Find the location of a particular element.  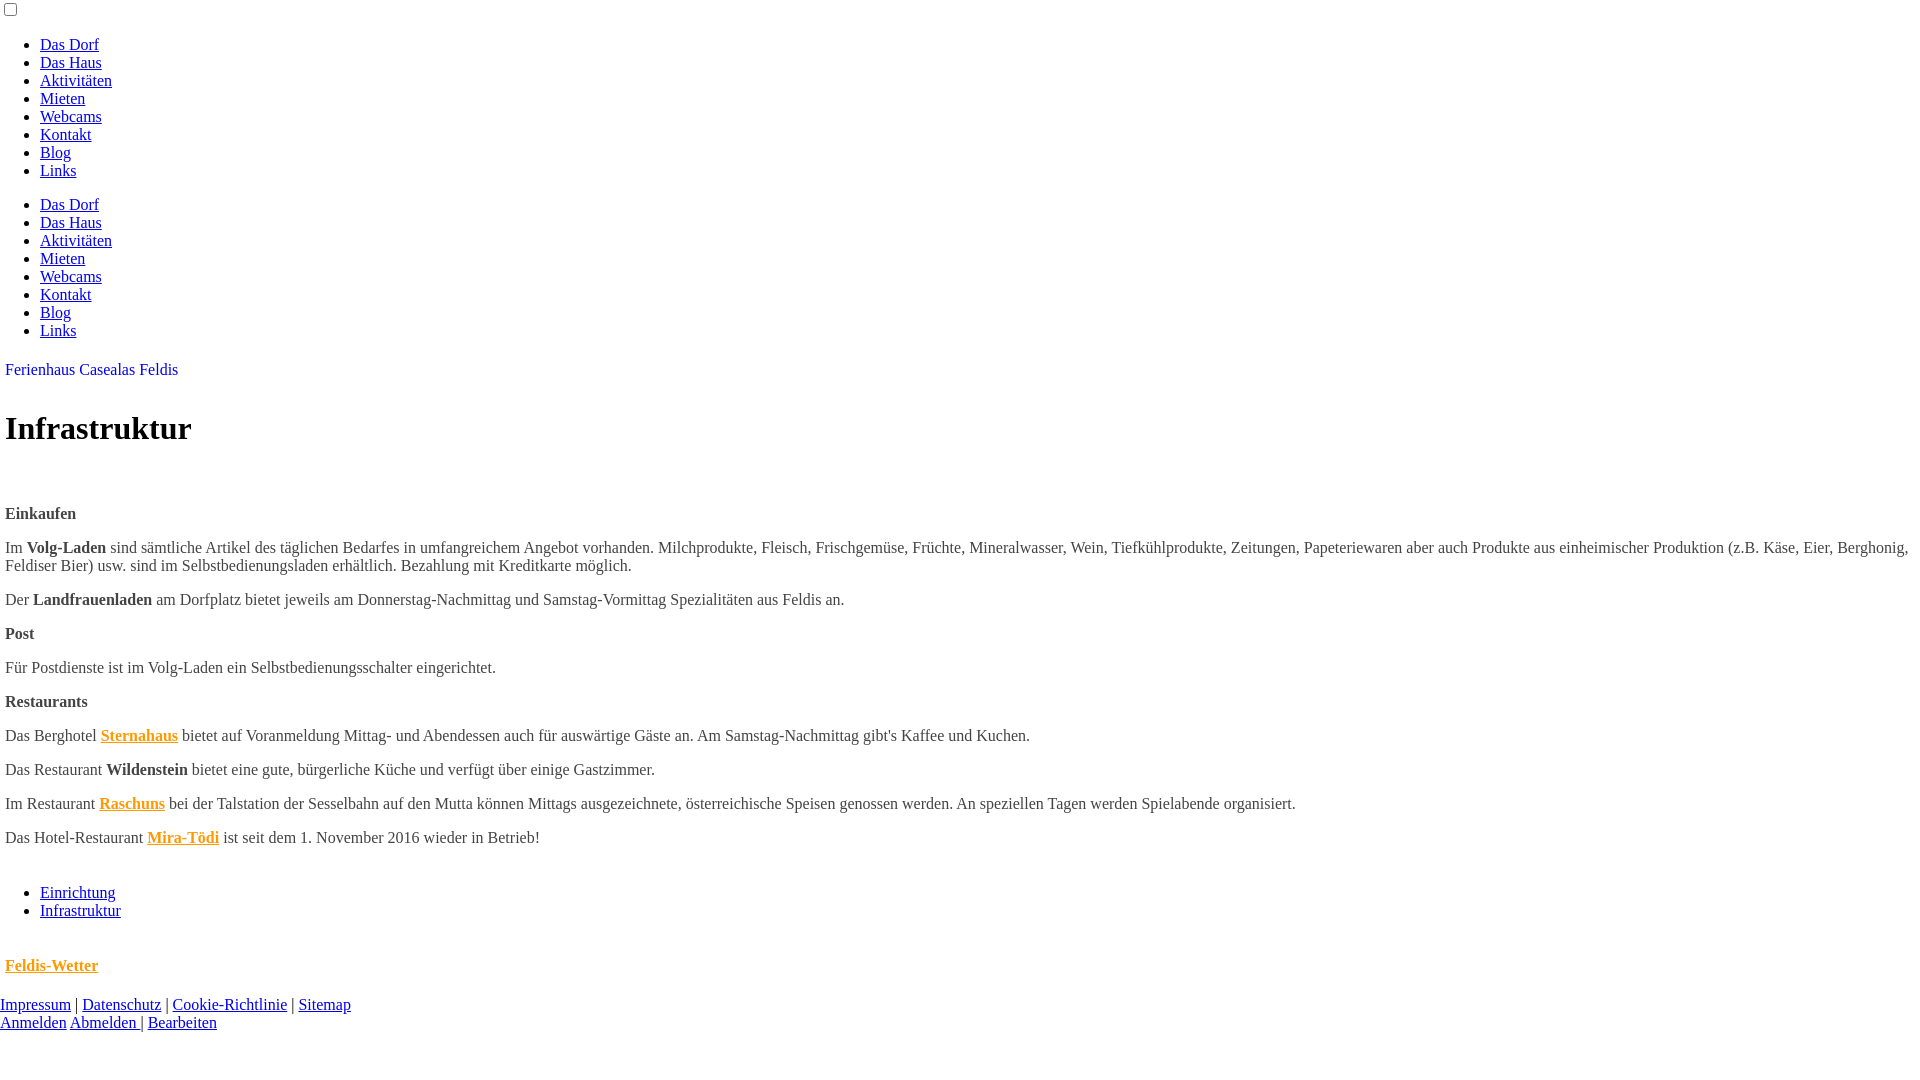

Feldis-Wetter is located at coordinates (52, 966).